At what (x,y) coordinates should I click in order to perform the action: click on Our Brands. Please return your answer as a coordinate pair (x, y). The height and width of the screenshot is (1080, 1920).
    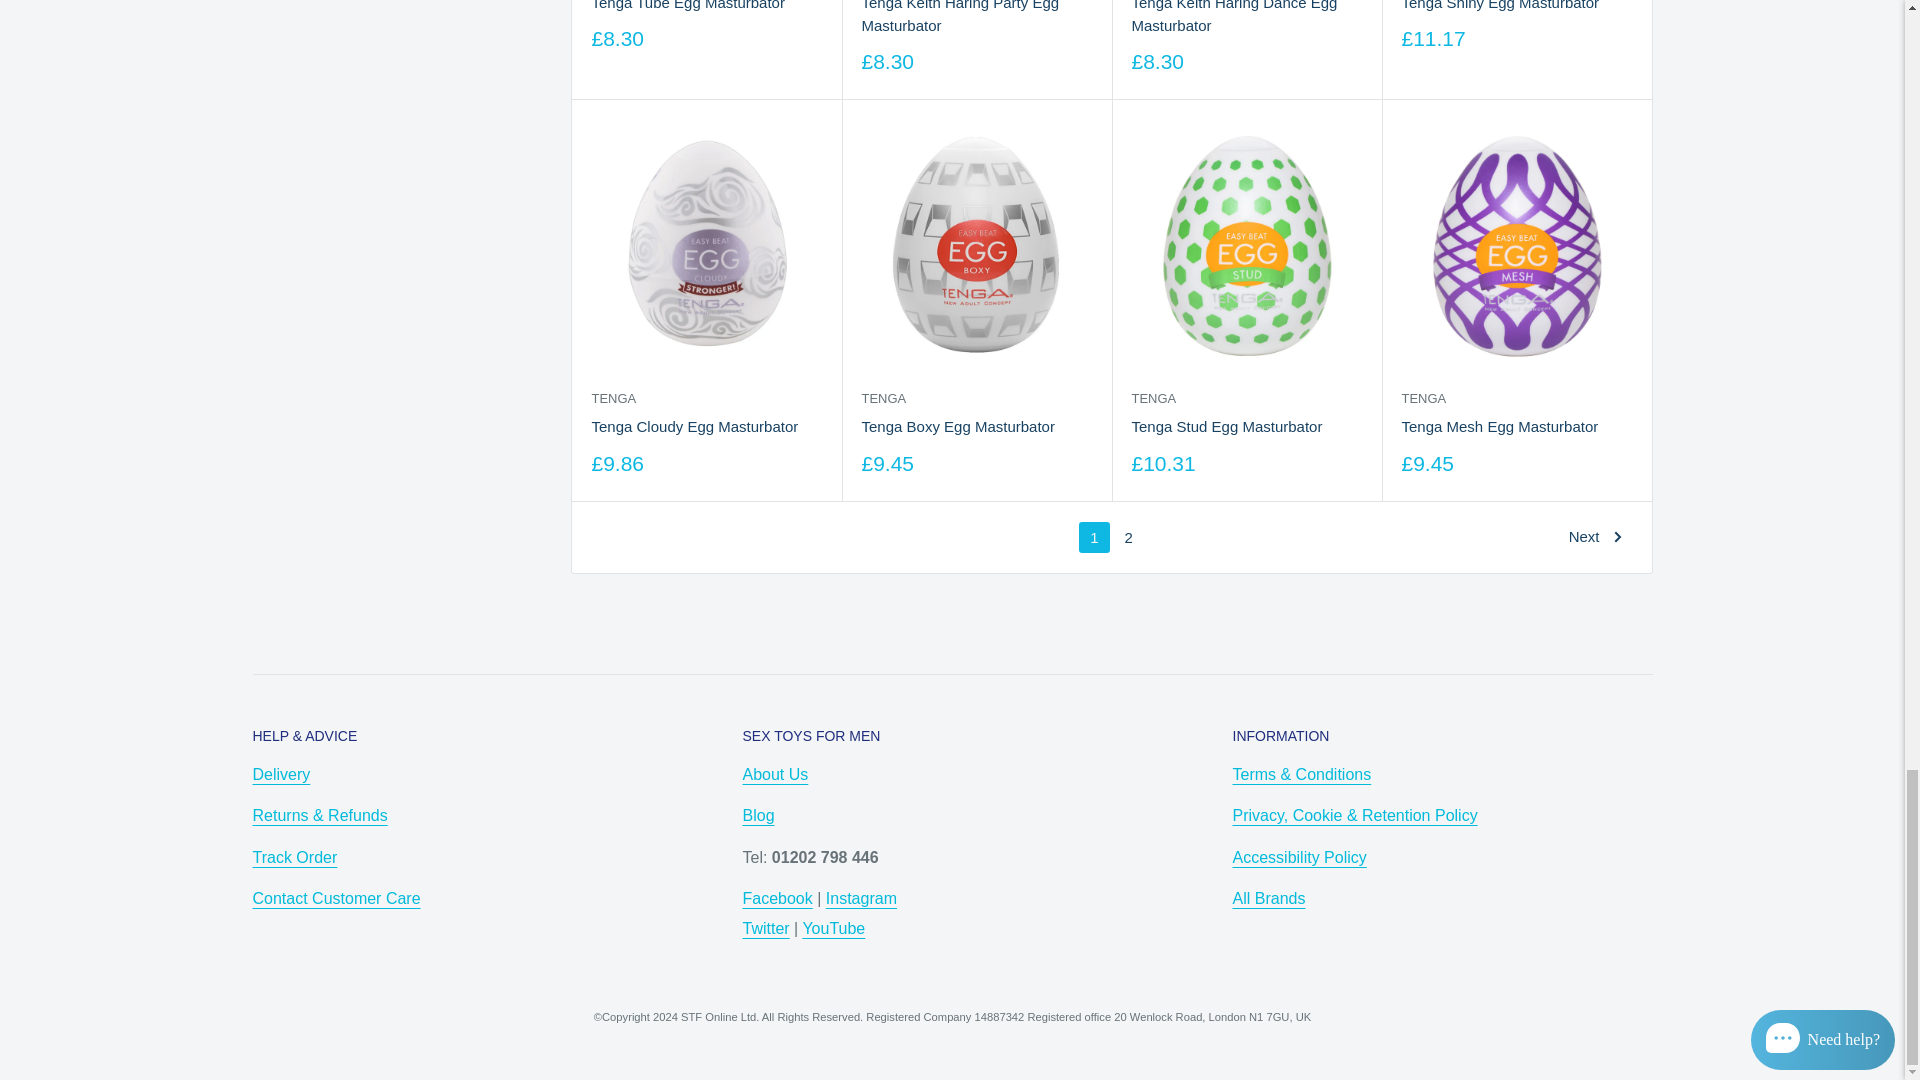
    Looking at the image, I should click on (1268, 898).